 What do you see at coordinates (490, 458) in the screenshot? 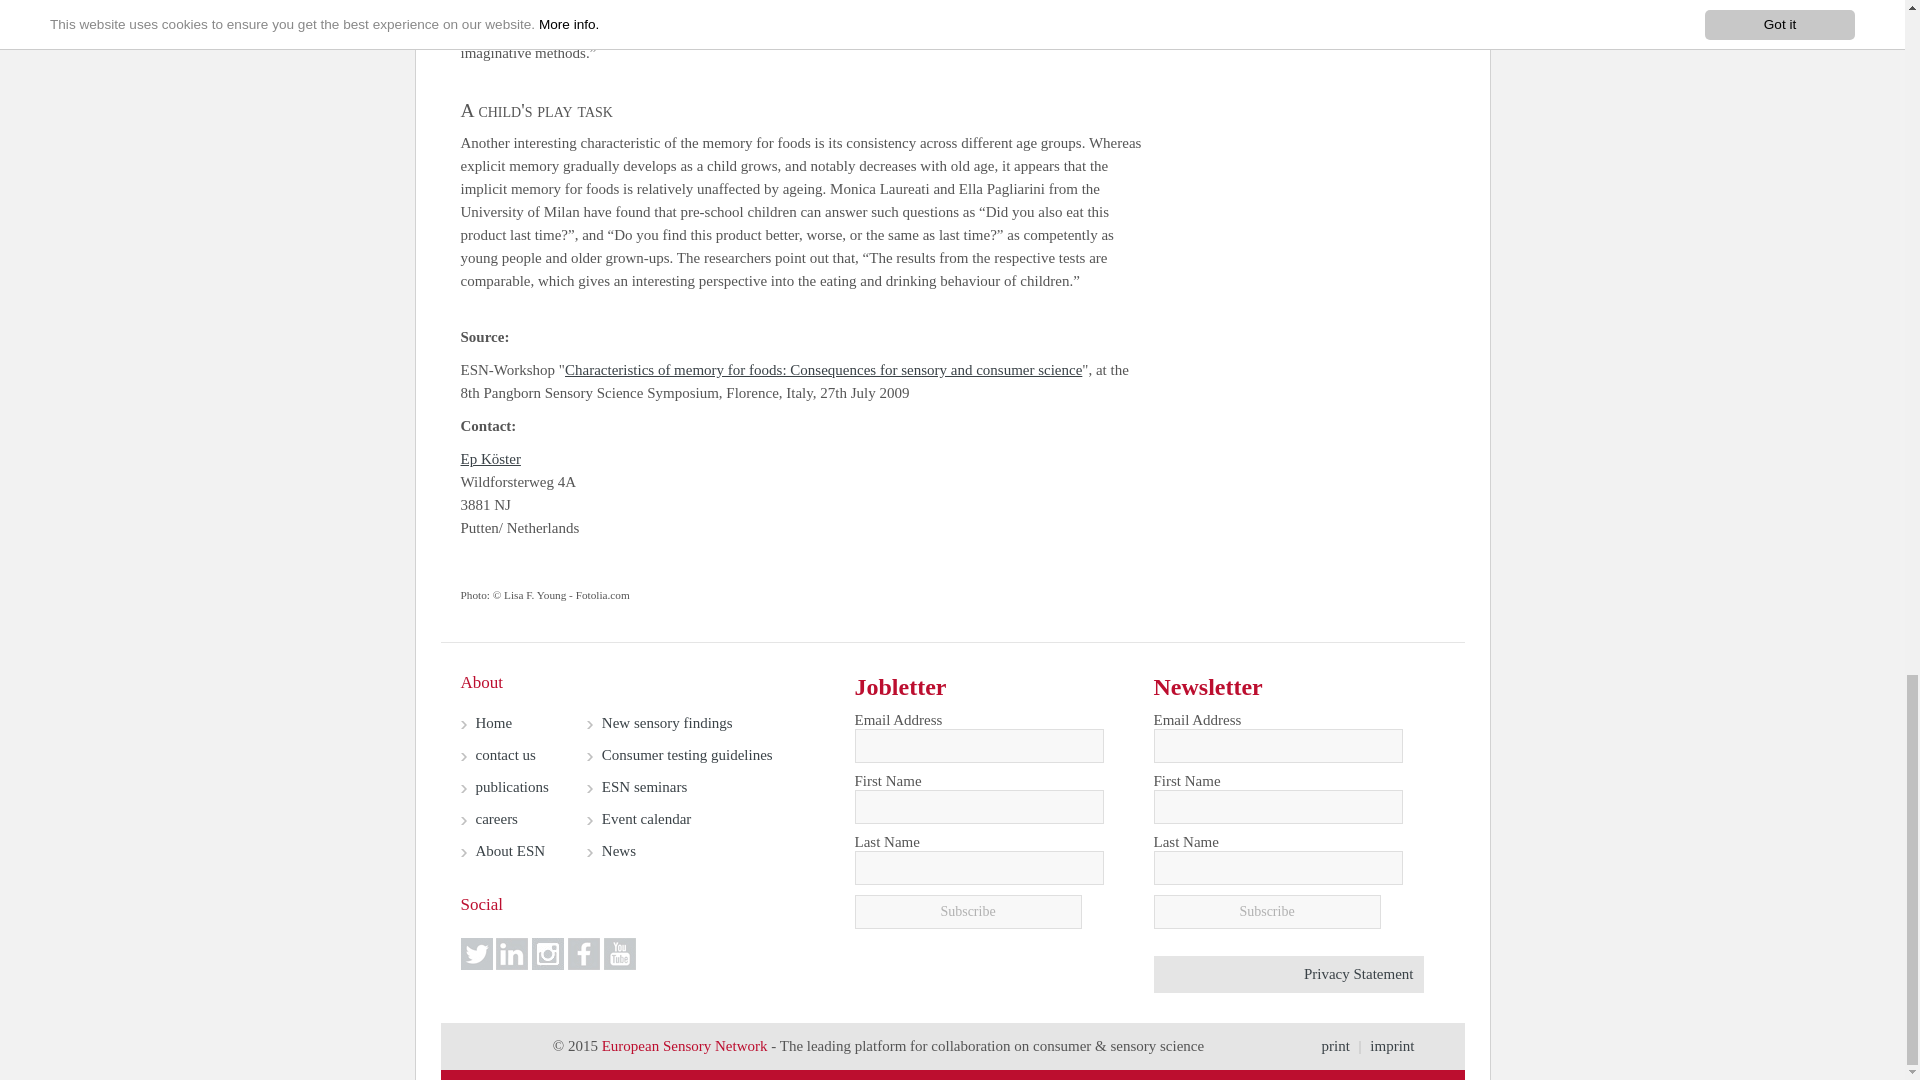
I see `Opens window for sending email` at bounding box center [490, 458].